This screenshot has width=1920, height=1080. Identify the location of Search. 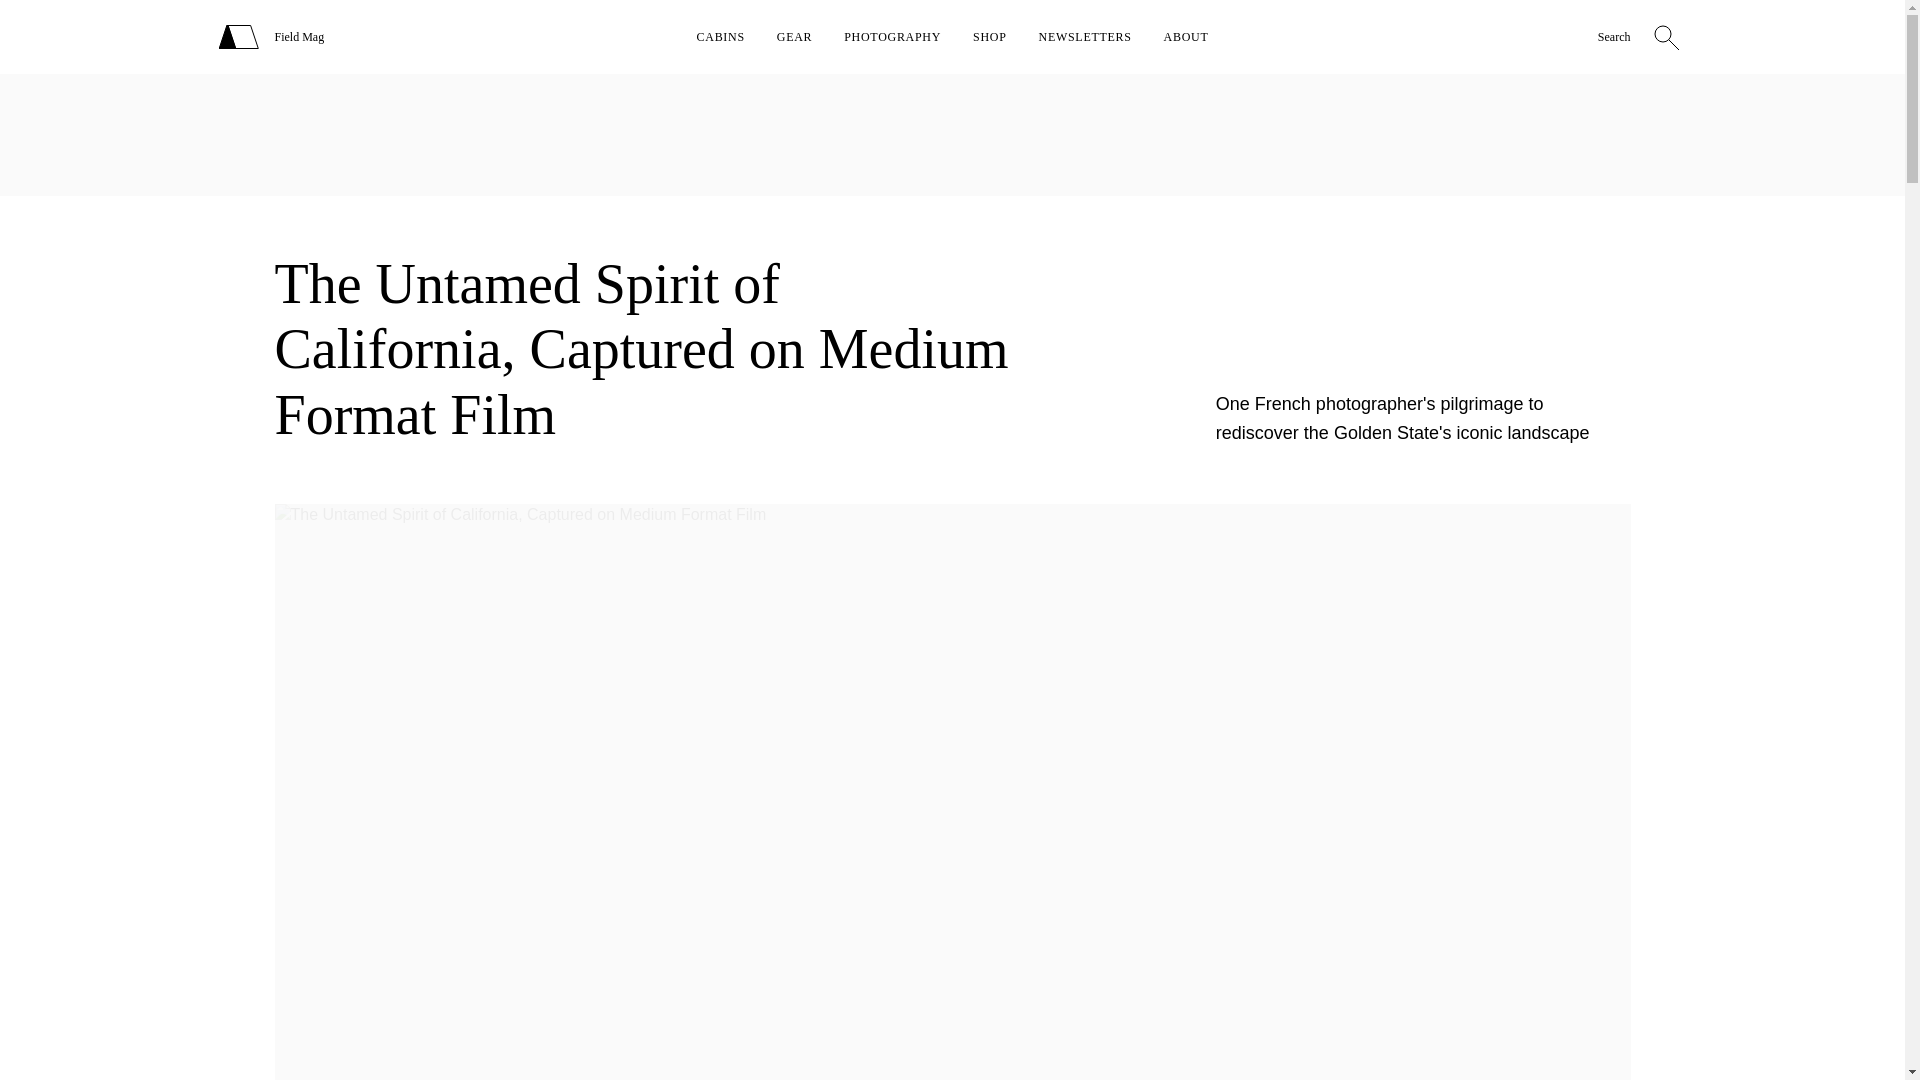
(1614, 38).